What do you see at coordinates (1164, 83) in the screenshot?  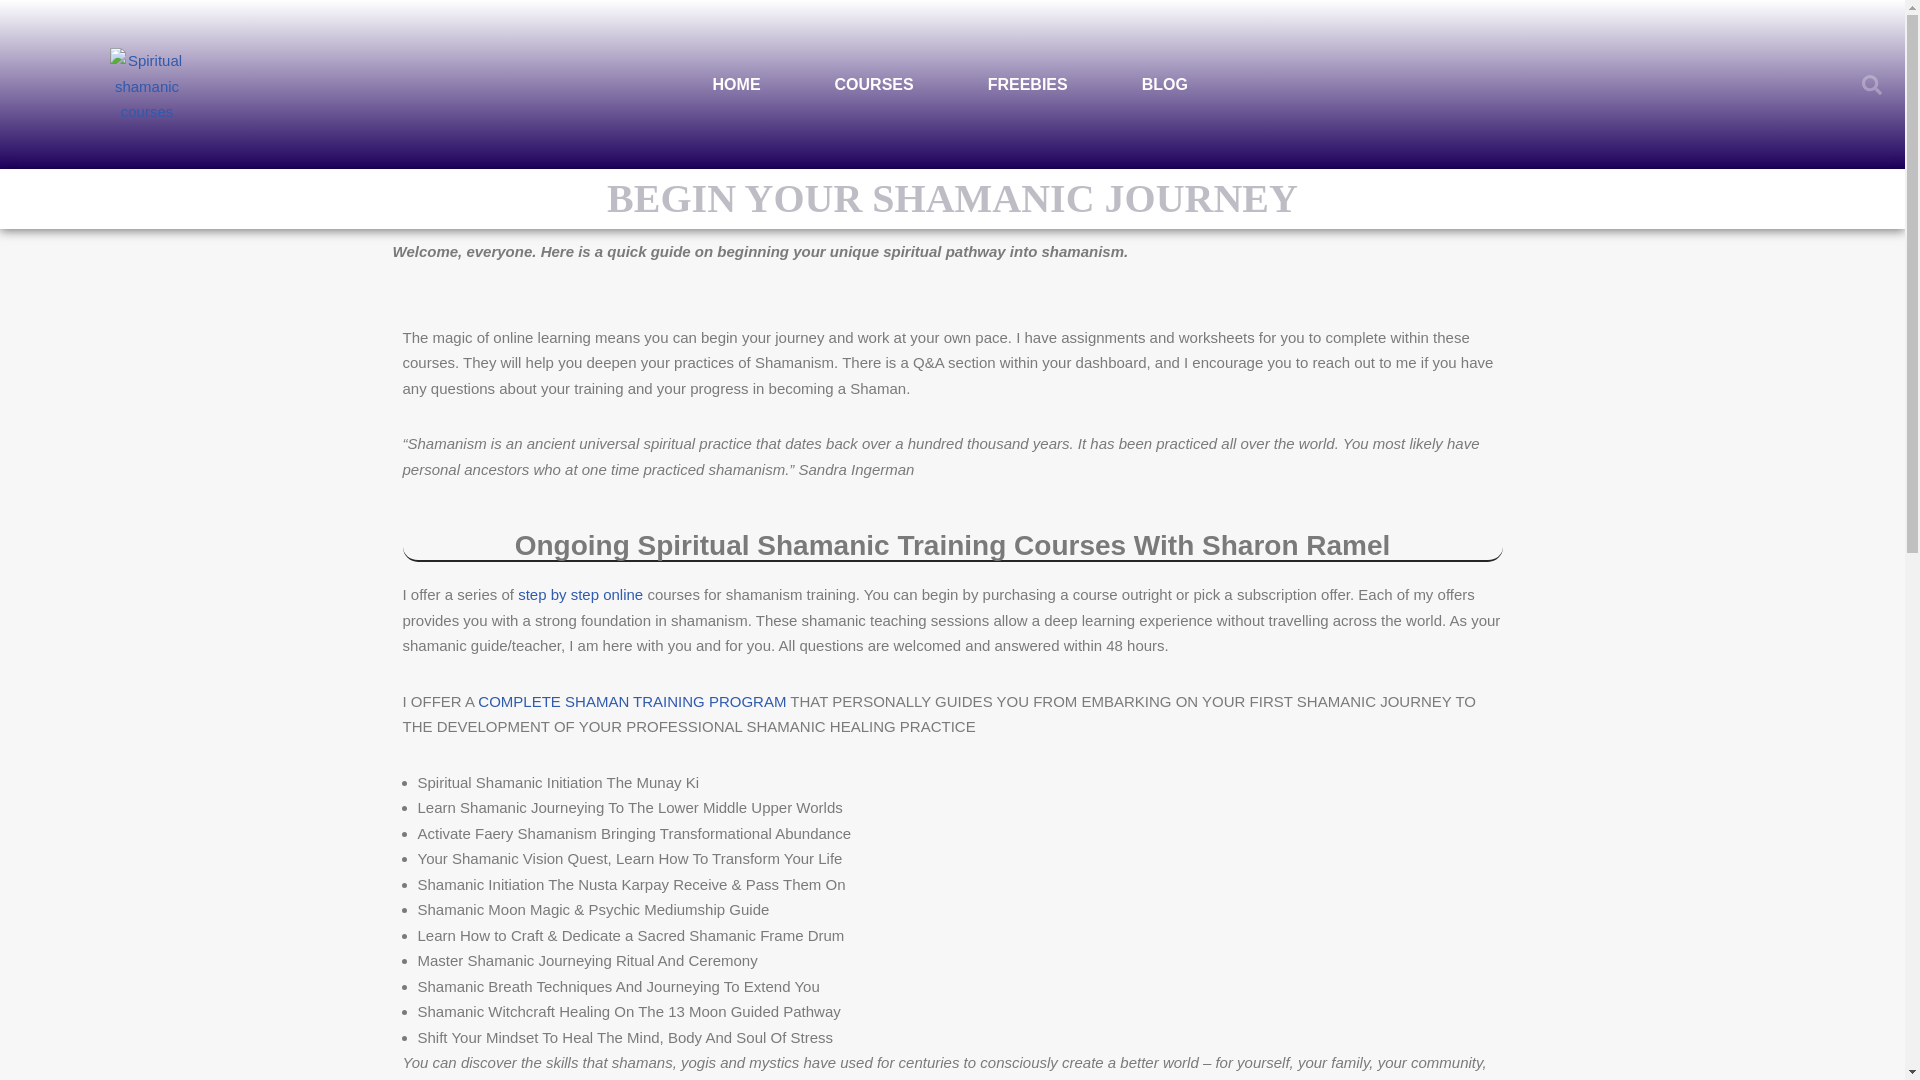 I see `BLOG` at bounding box center [1164, 83].